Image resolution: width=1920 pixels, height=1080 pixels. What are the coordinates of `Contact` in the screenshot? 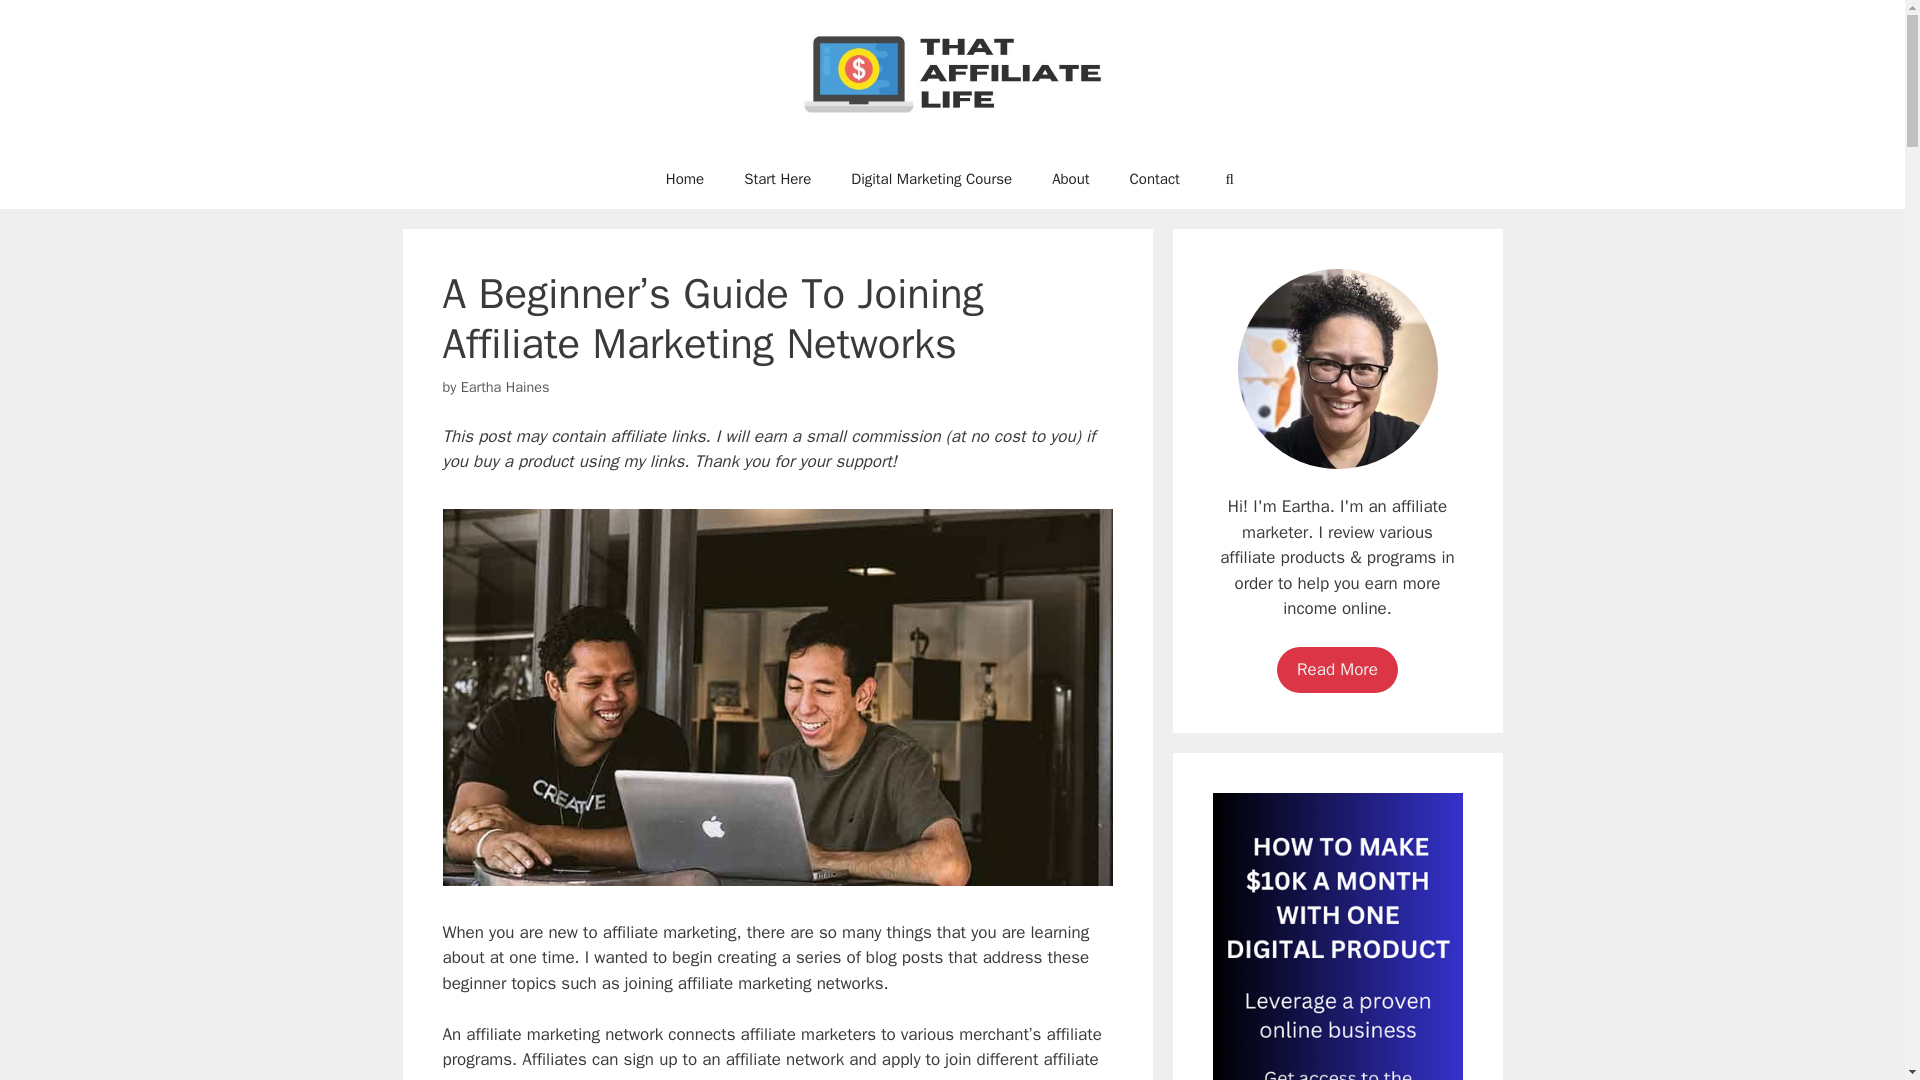 It's located at (1154, 178).